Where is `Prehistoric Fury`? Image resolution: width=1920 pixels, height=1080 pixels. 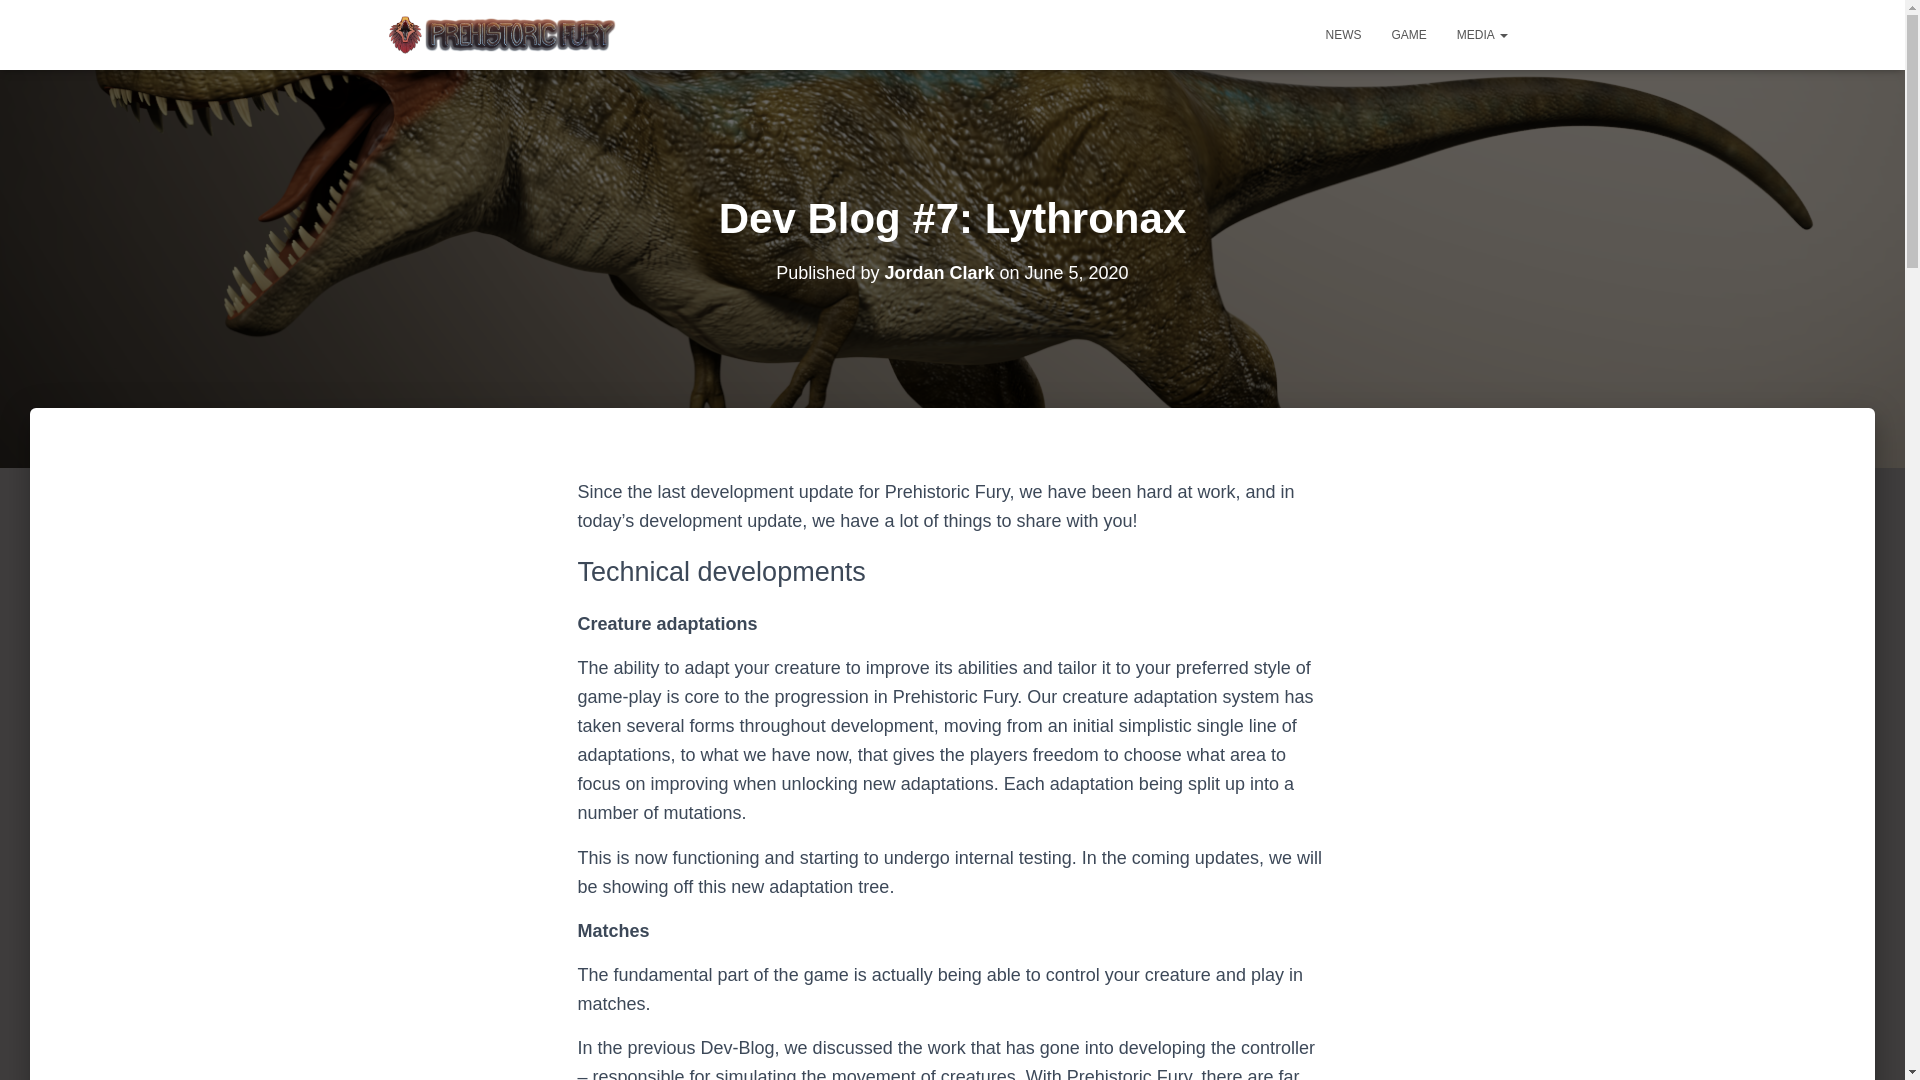 Prehistoric Fury is located at coordinates (500, 34).